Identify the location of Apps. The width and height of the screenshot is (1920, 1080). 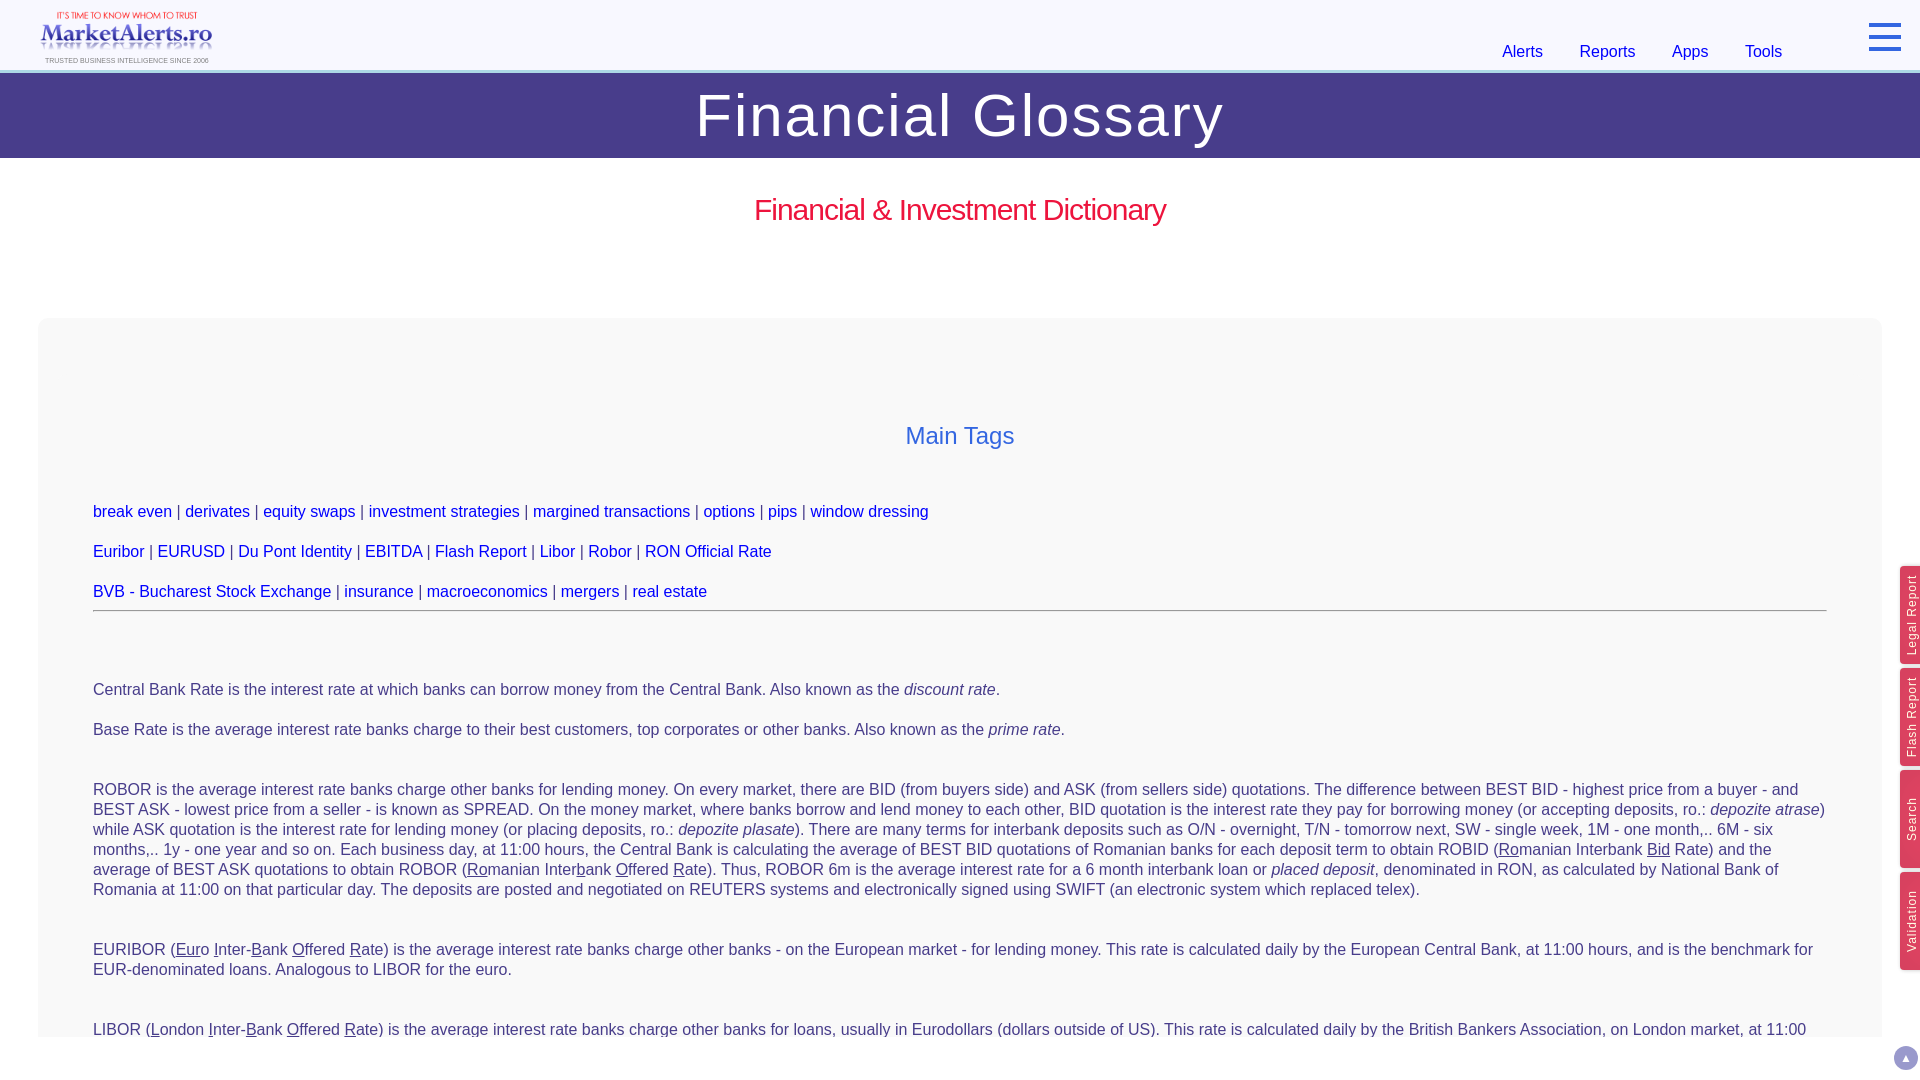
(1690, 52).